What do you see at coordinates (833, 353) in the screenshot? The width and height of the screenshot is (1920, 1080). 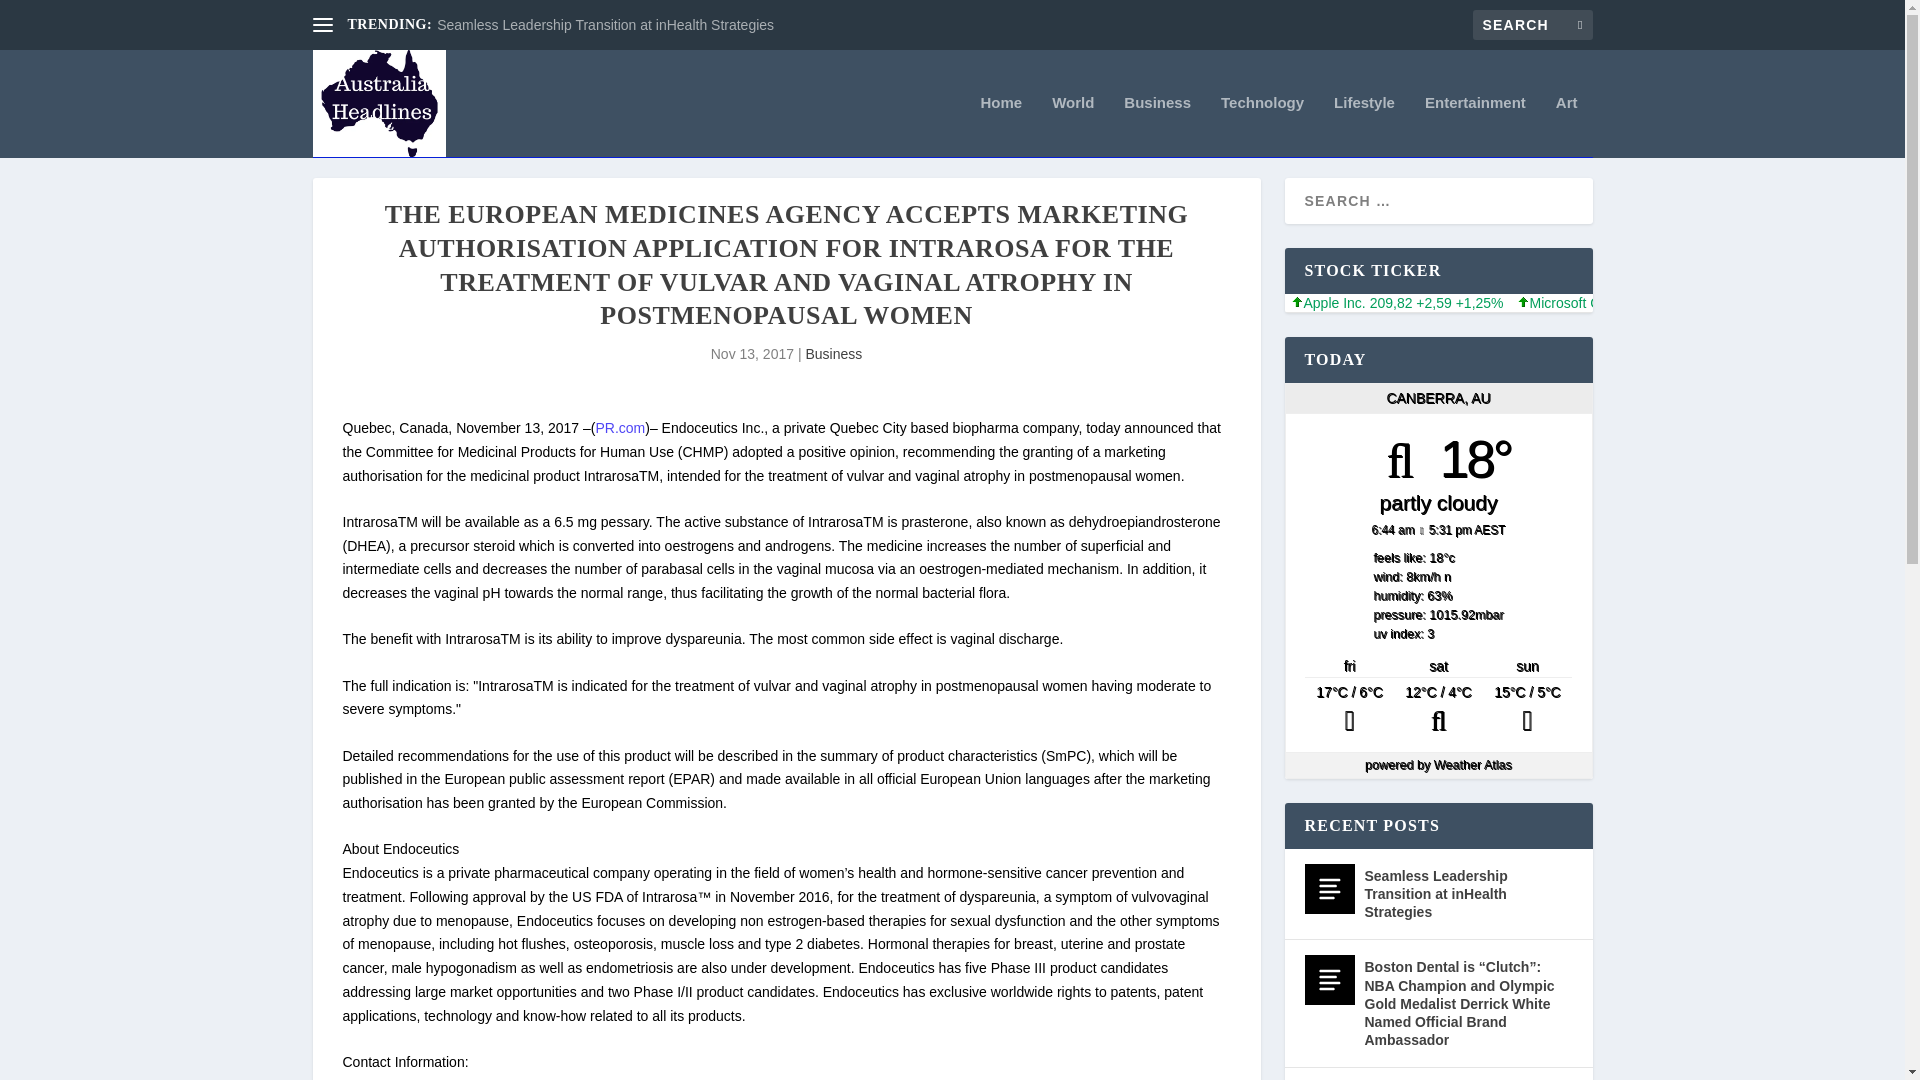 I see `Business` at bounding box center [833, 353].